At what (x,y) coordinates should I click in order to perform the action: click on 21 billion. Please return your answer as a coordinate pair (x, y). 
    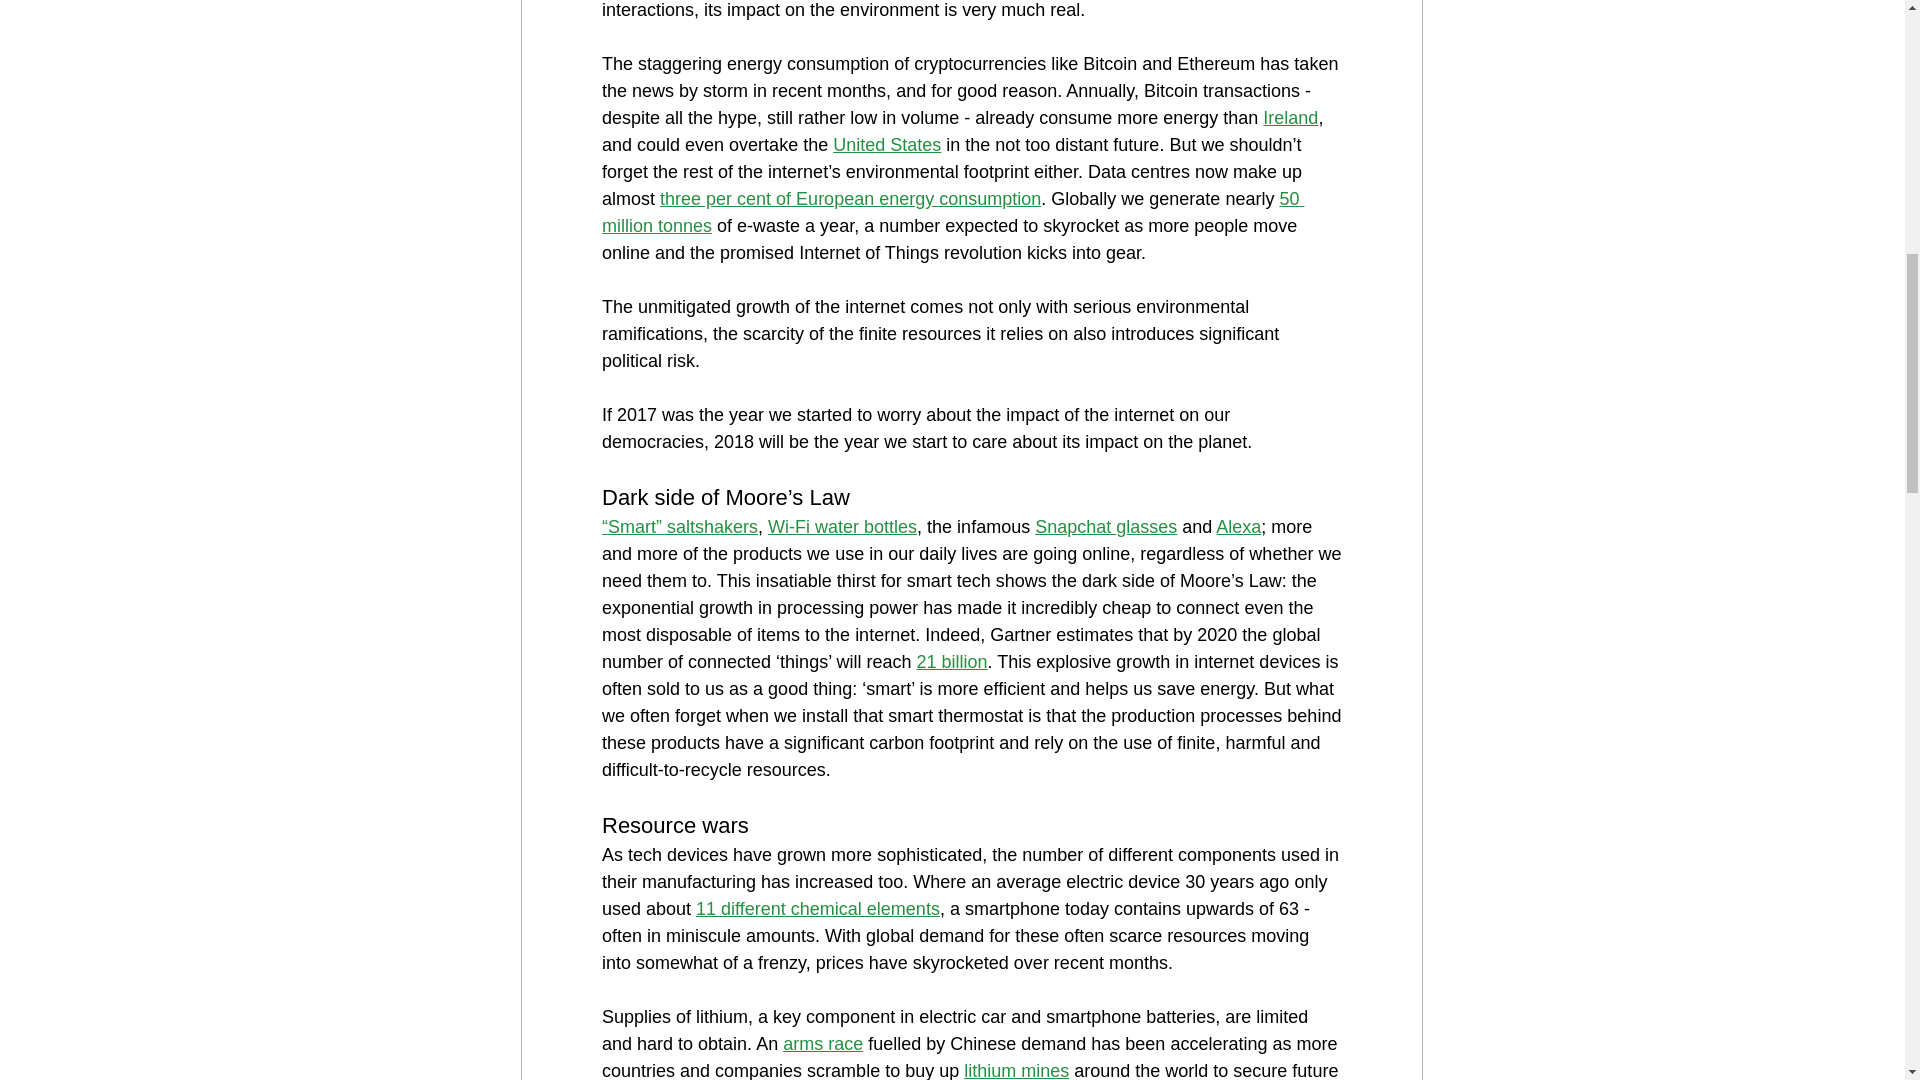
    Looking at the image, I should click on (950, 662).